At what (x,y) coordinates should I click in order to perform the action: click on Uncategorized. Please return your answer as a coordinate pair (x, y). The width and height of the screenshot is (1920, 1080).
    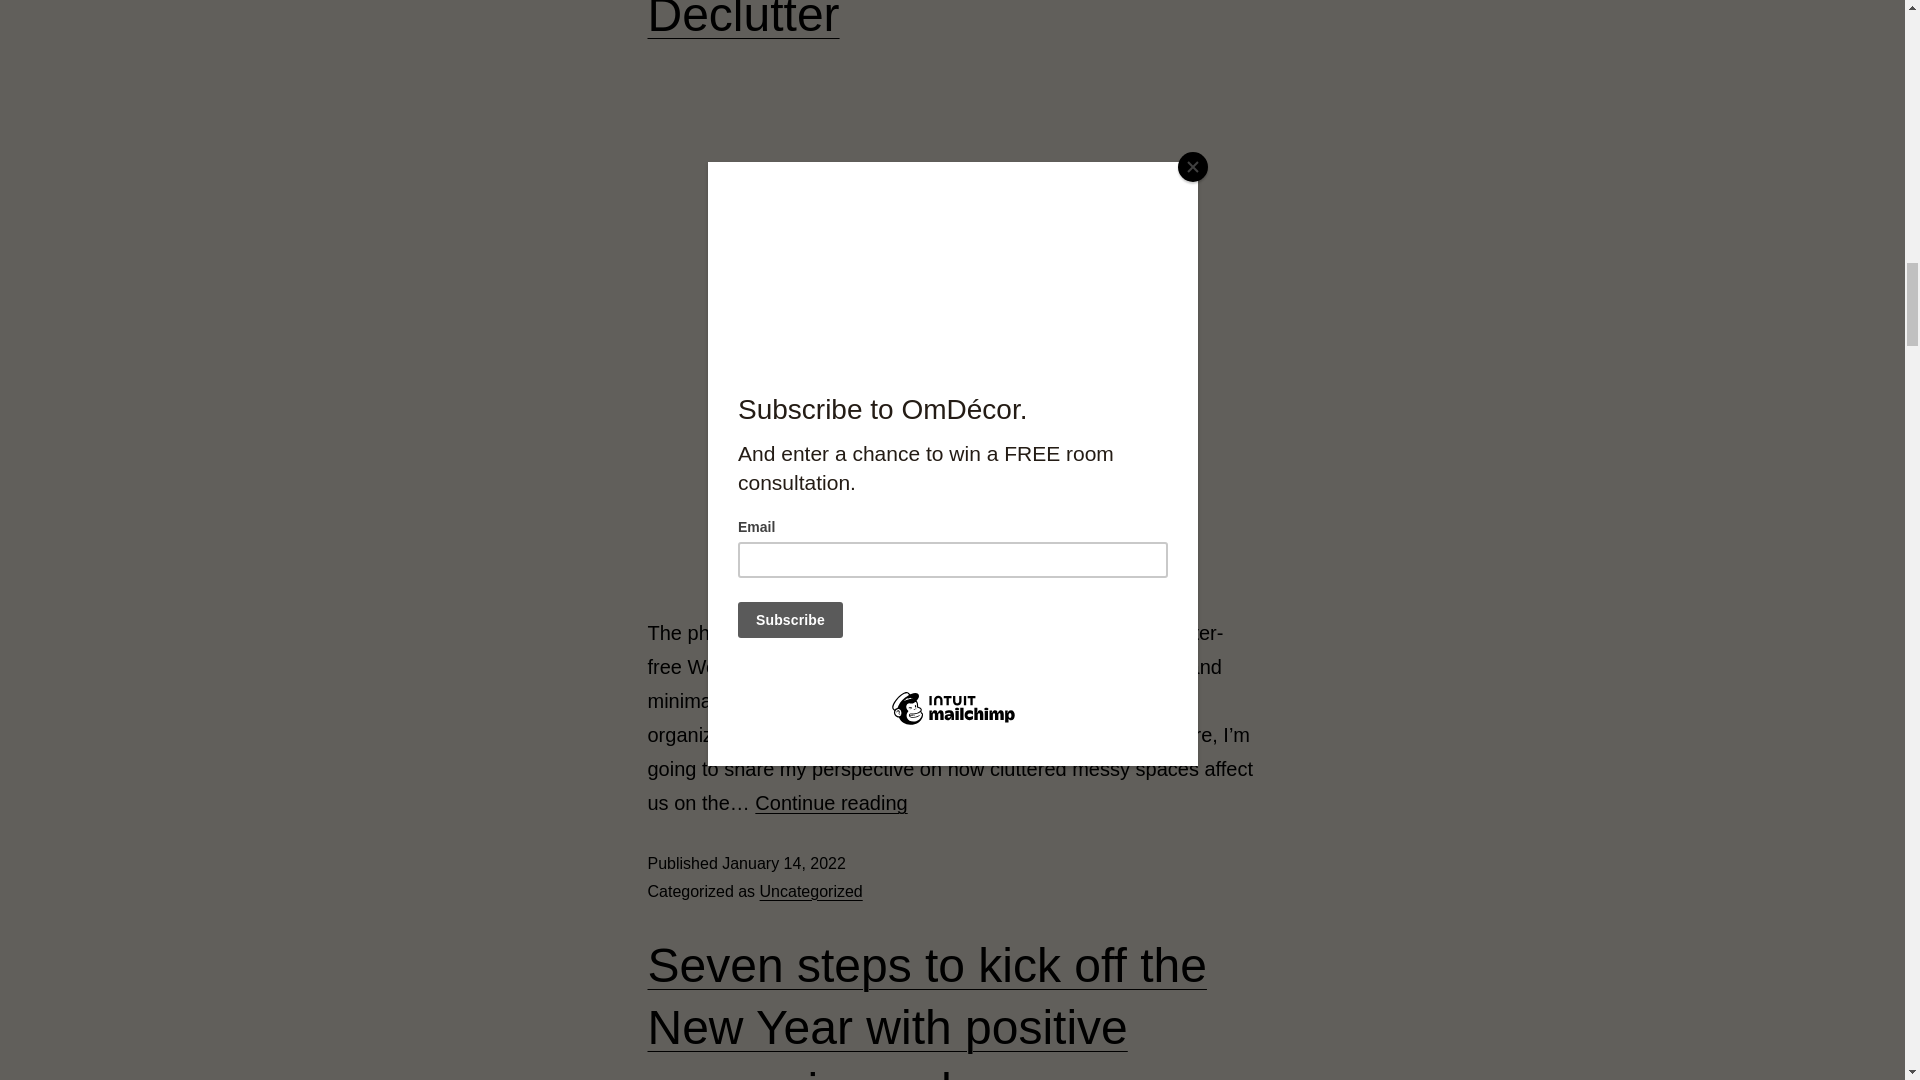
    Looking at the image, I should click on (811, 891).